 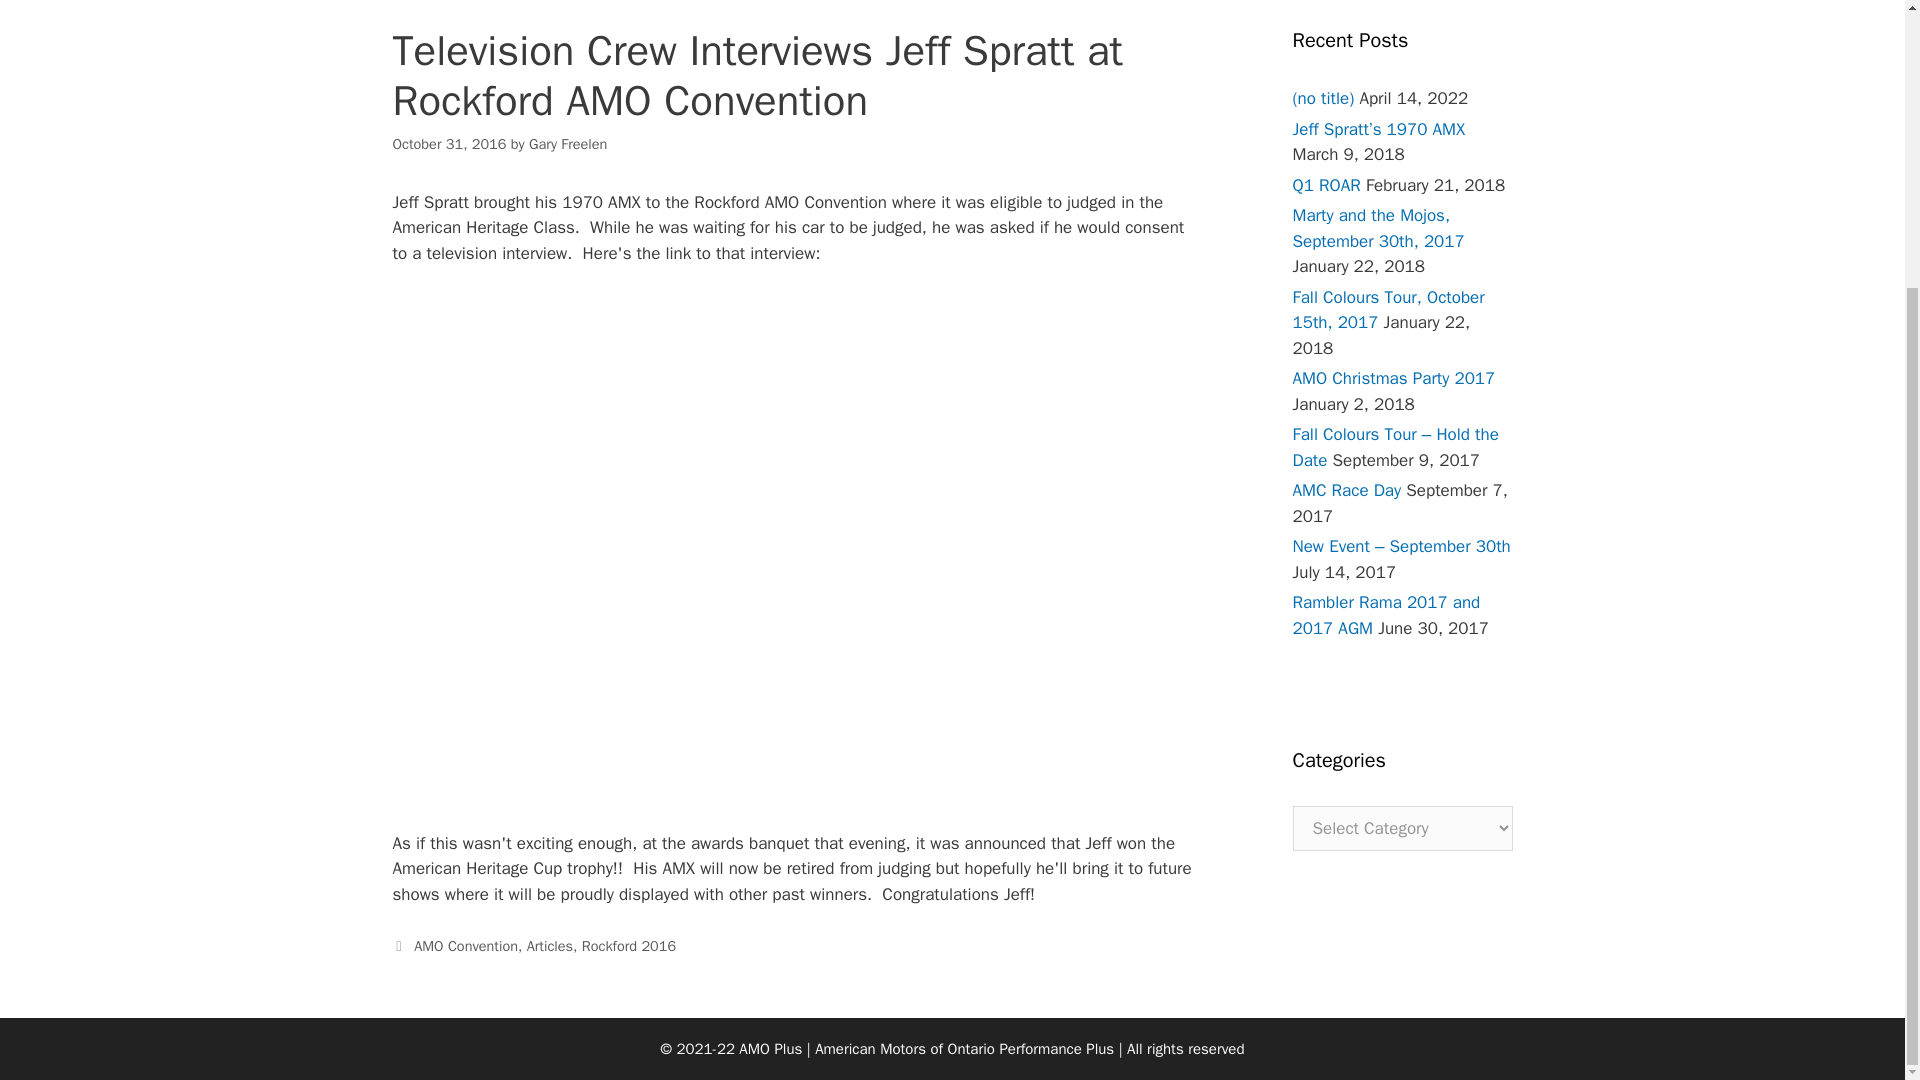 What do you see at coordinates (1394, 378) in the screenshot?
I see `AMO Christmas Party 2017` at bounding box center [1394, 378].